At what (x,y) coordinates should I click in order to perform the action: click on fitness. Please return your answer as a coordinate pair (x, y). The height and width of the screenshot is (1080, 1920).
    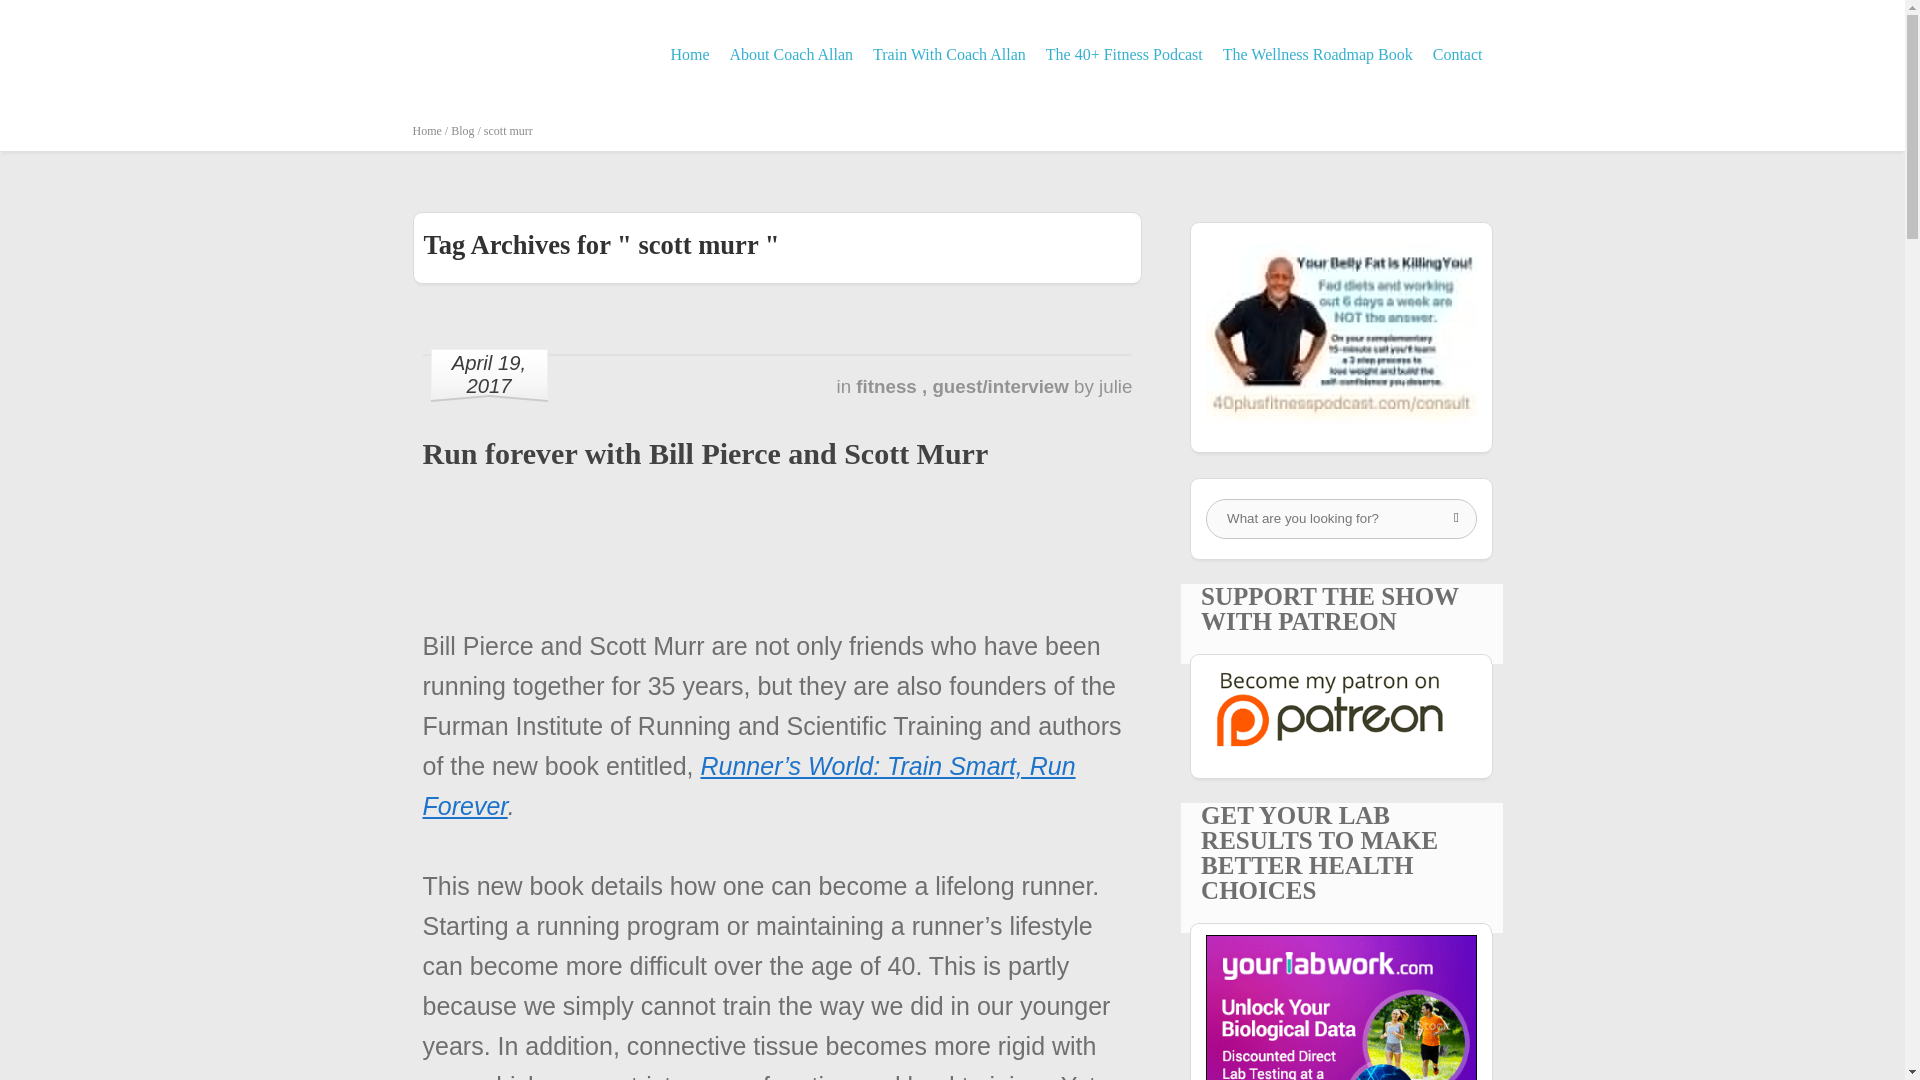
    Looking at the image, I should click on (888, 386).